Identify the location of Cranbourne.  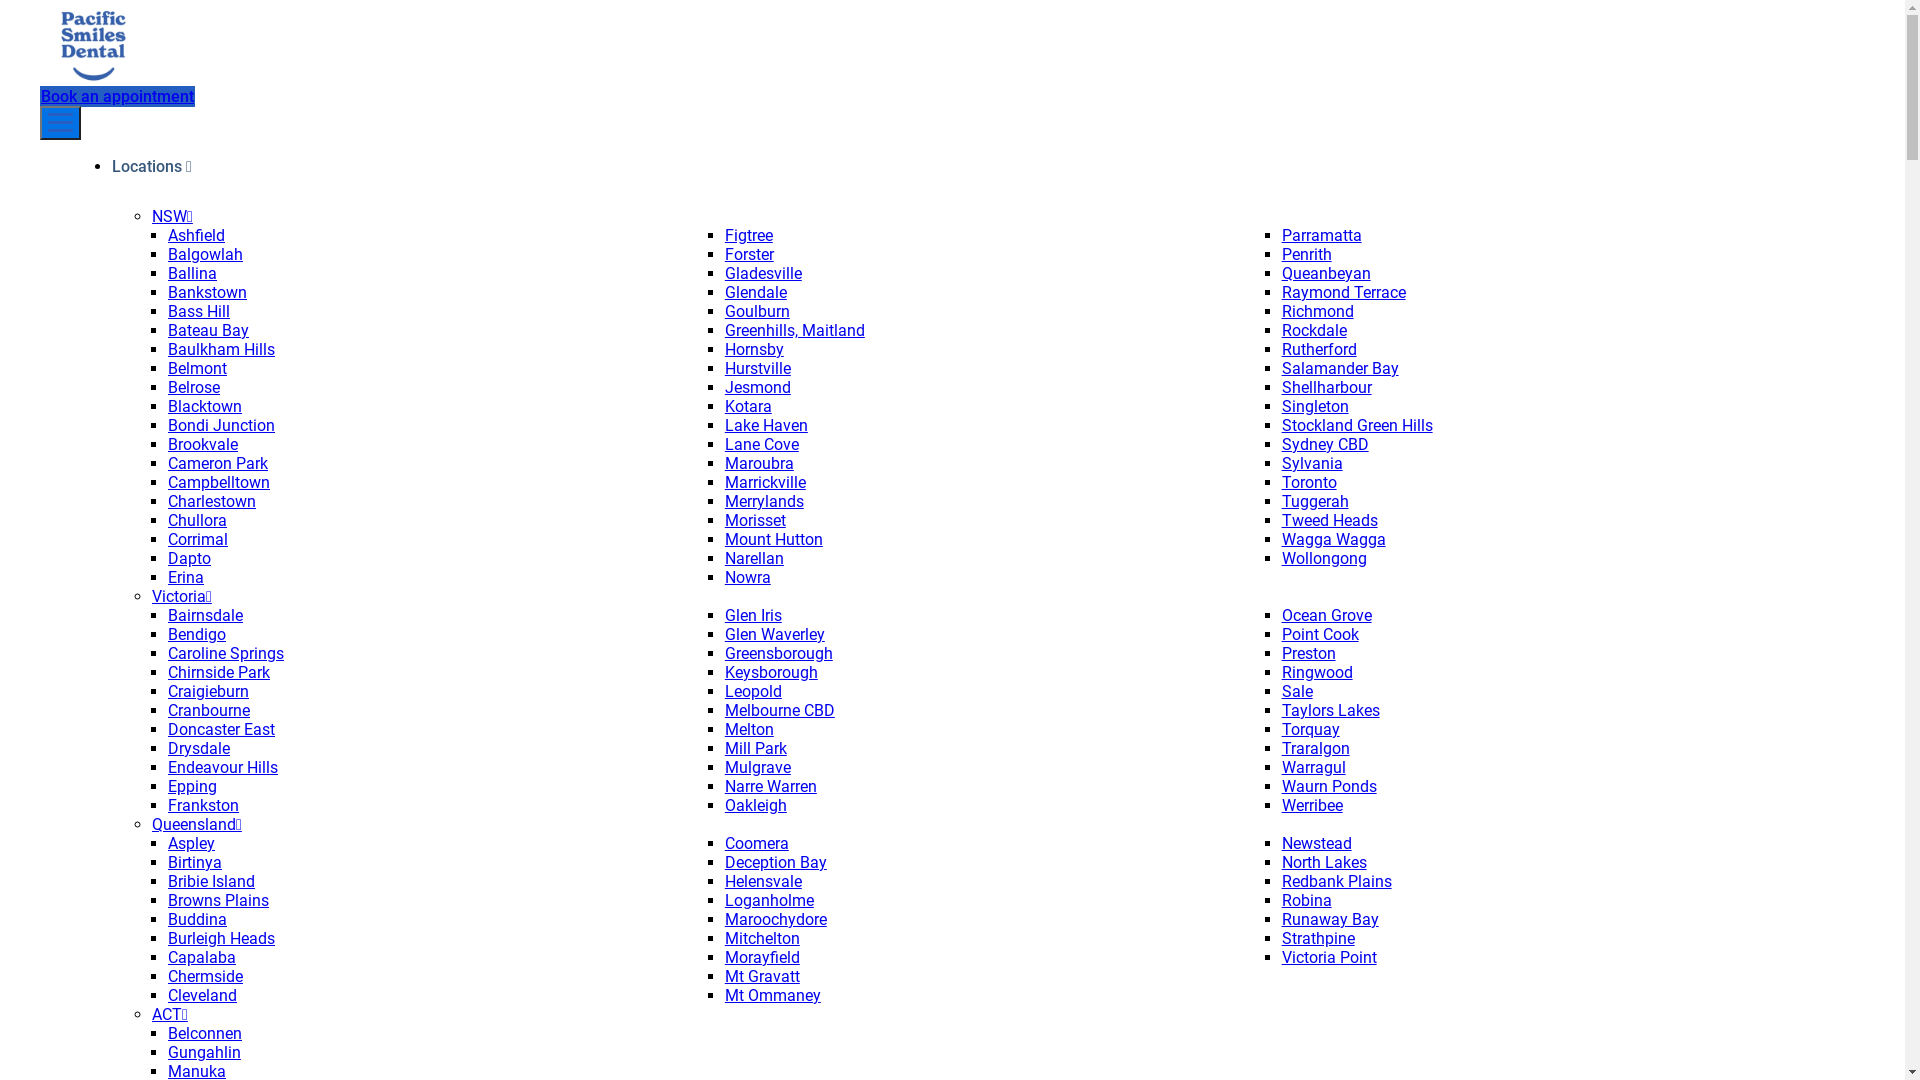
(209, 710).